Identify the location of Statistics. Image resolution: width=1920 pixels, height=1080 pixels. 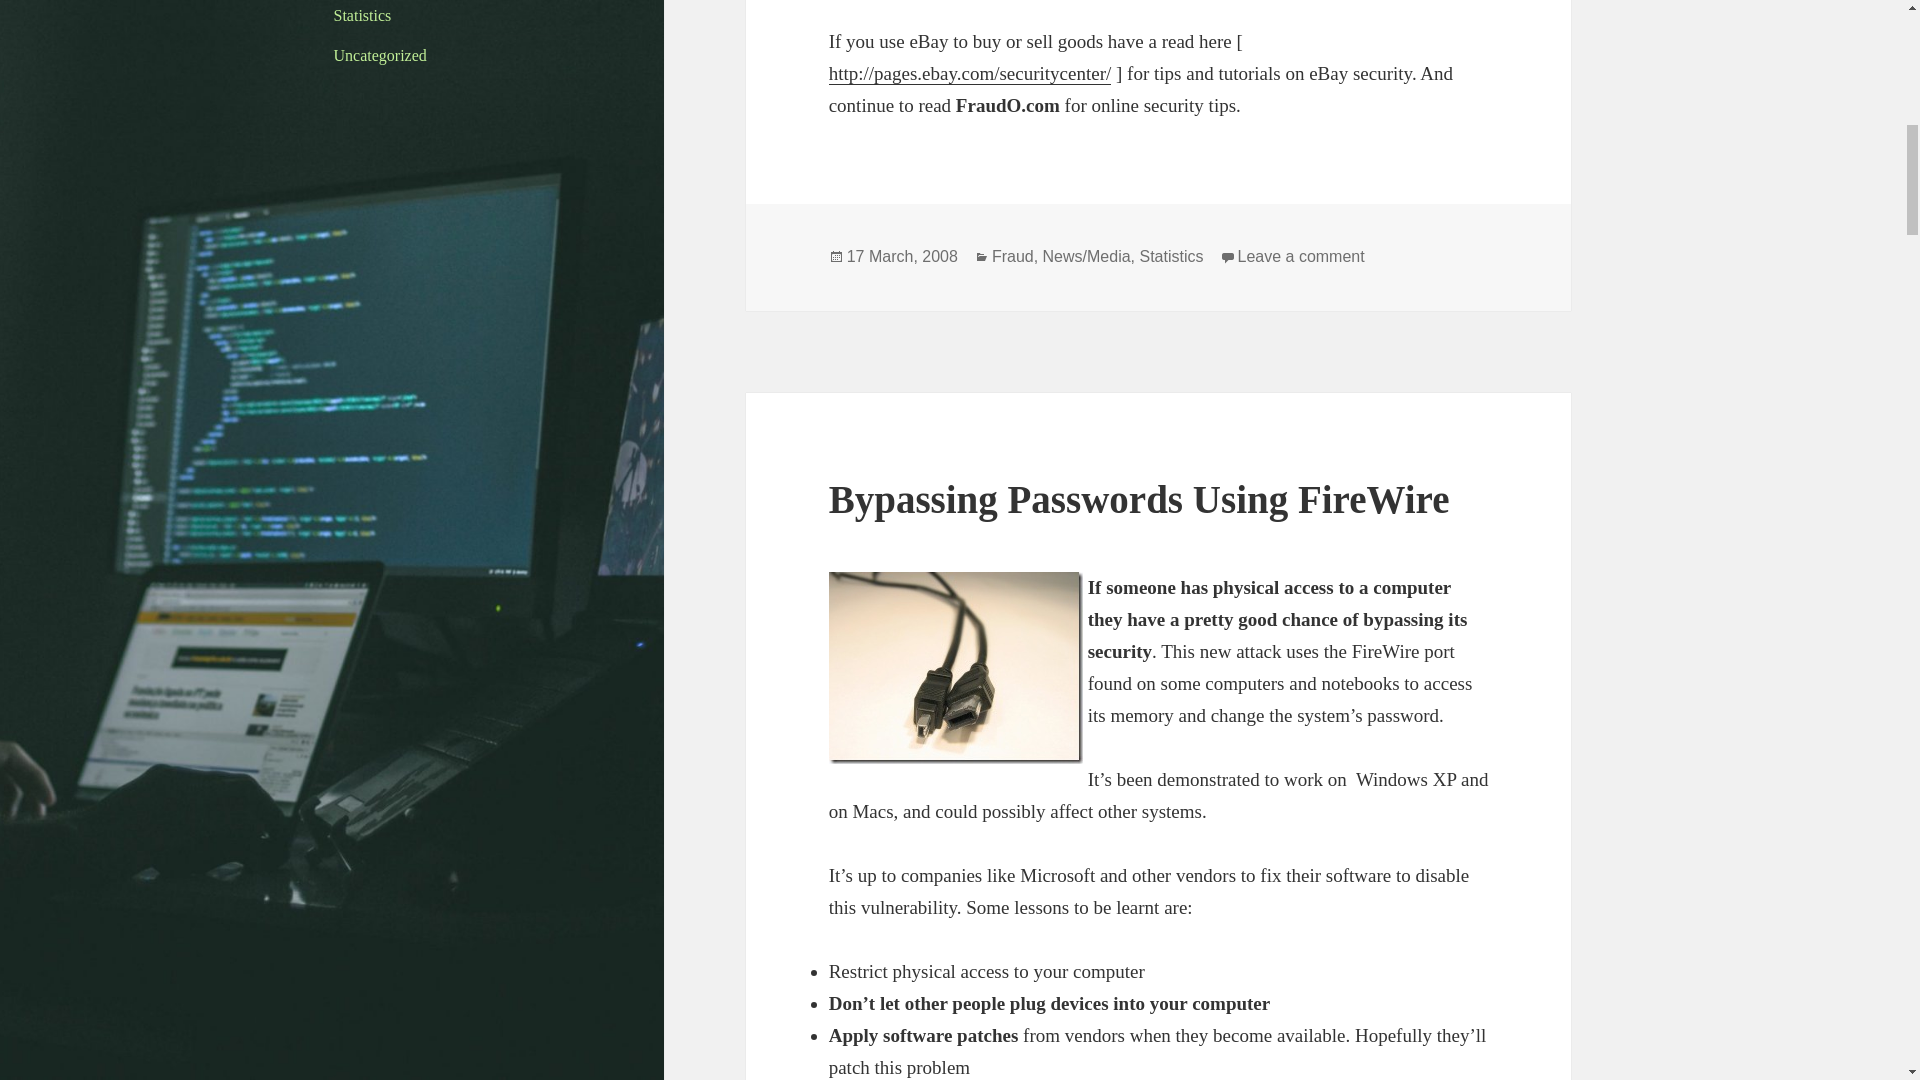
(1170, 256).